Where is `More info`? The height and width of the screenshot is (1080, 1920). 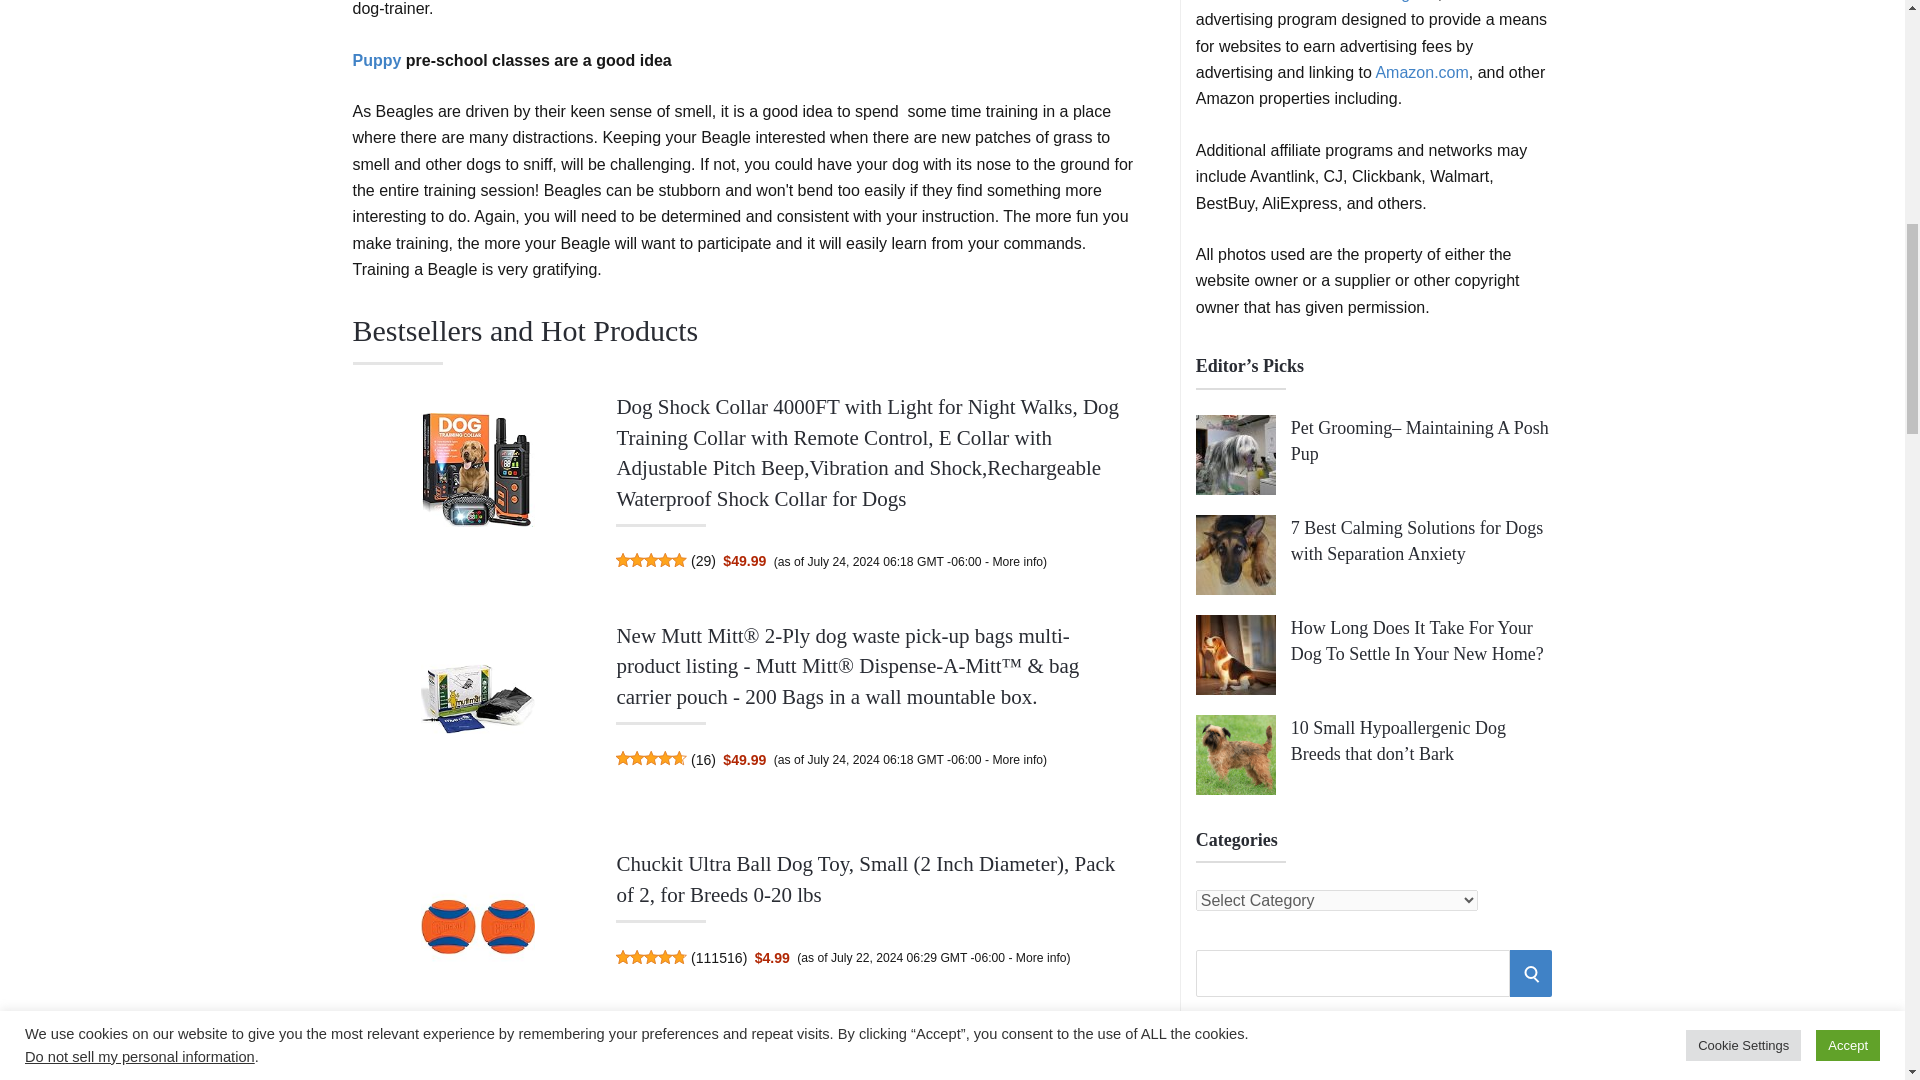 More info is located at coordinates (1041, 958).